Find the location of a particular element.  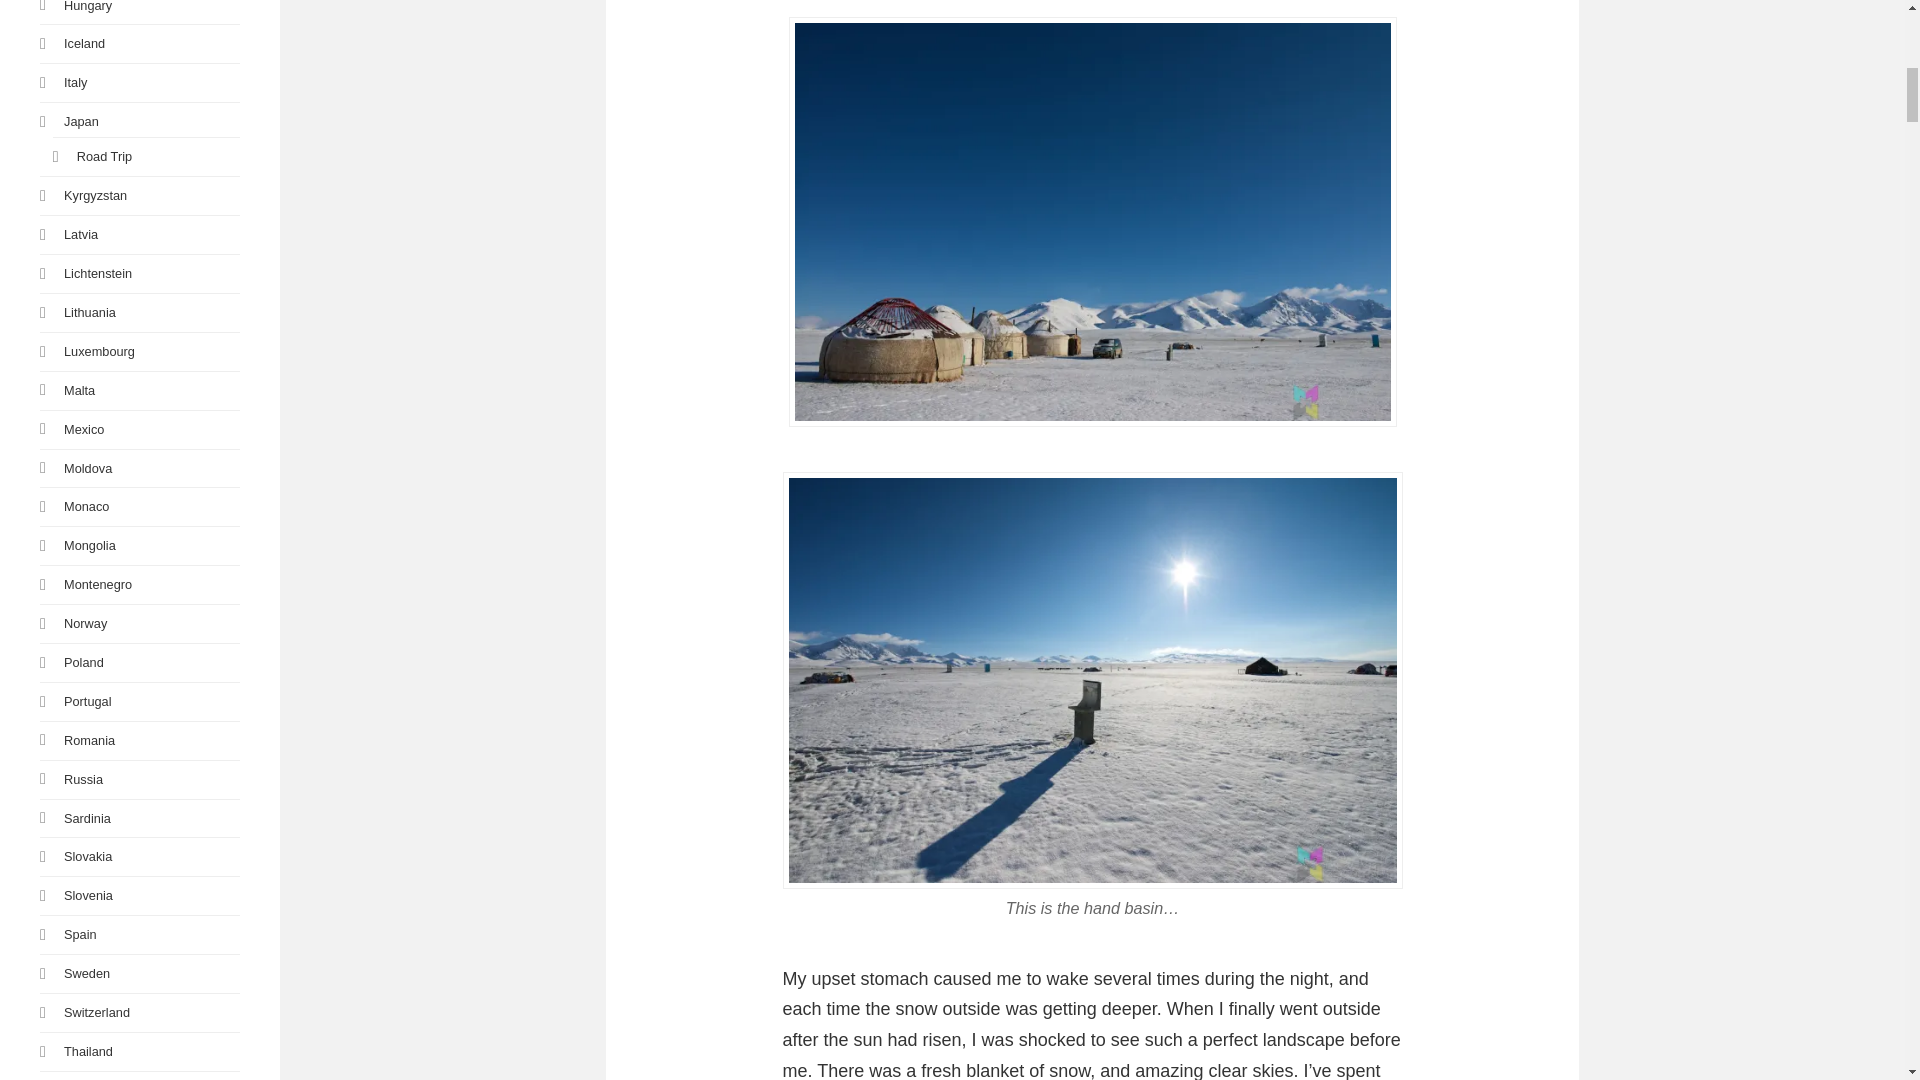

Kyrgyzstan is located at coordinates (94, 195).